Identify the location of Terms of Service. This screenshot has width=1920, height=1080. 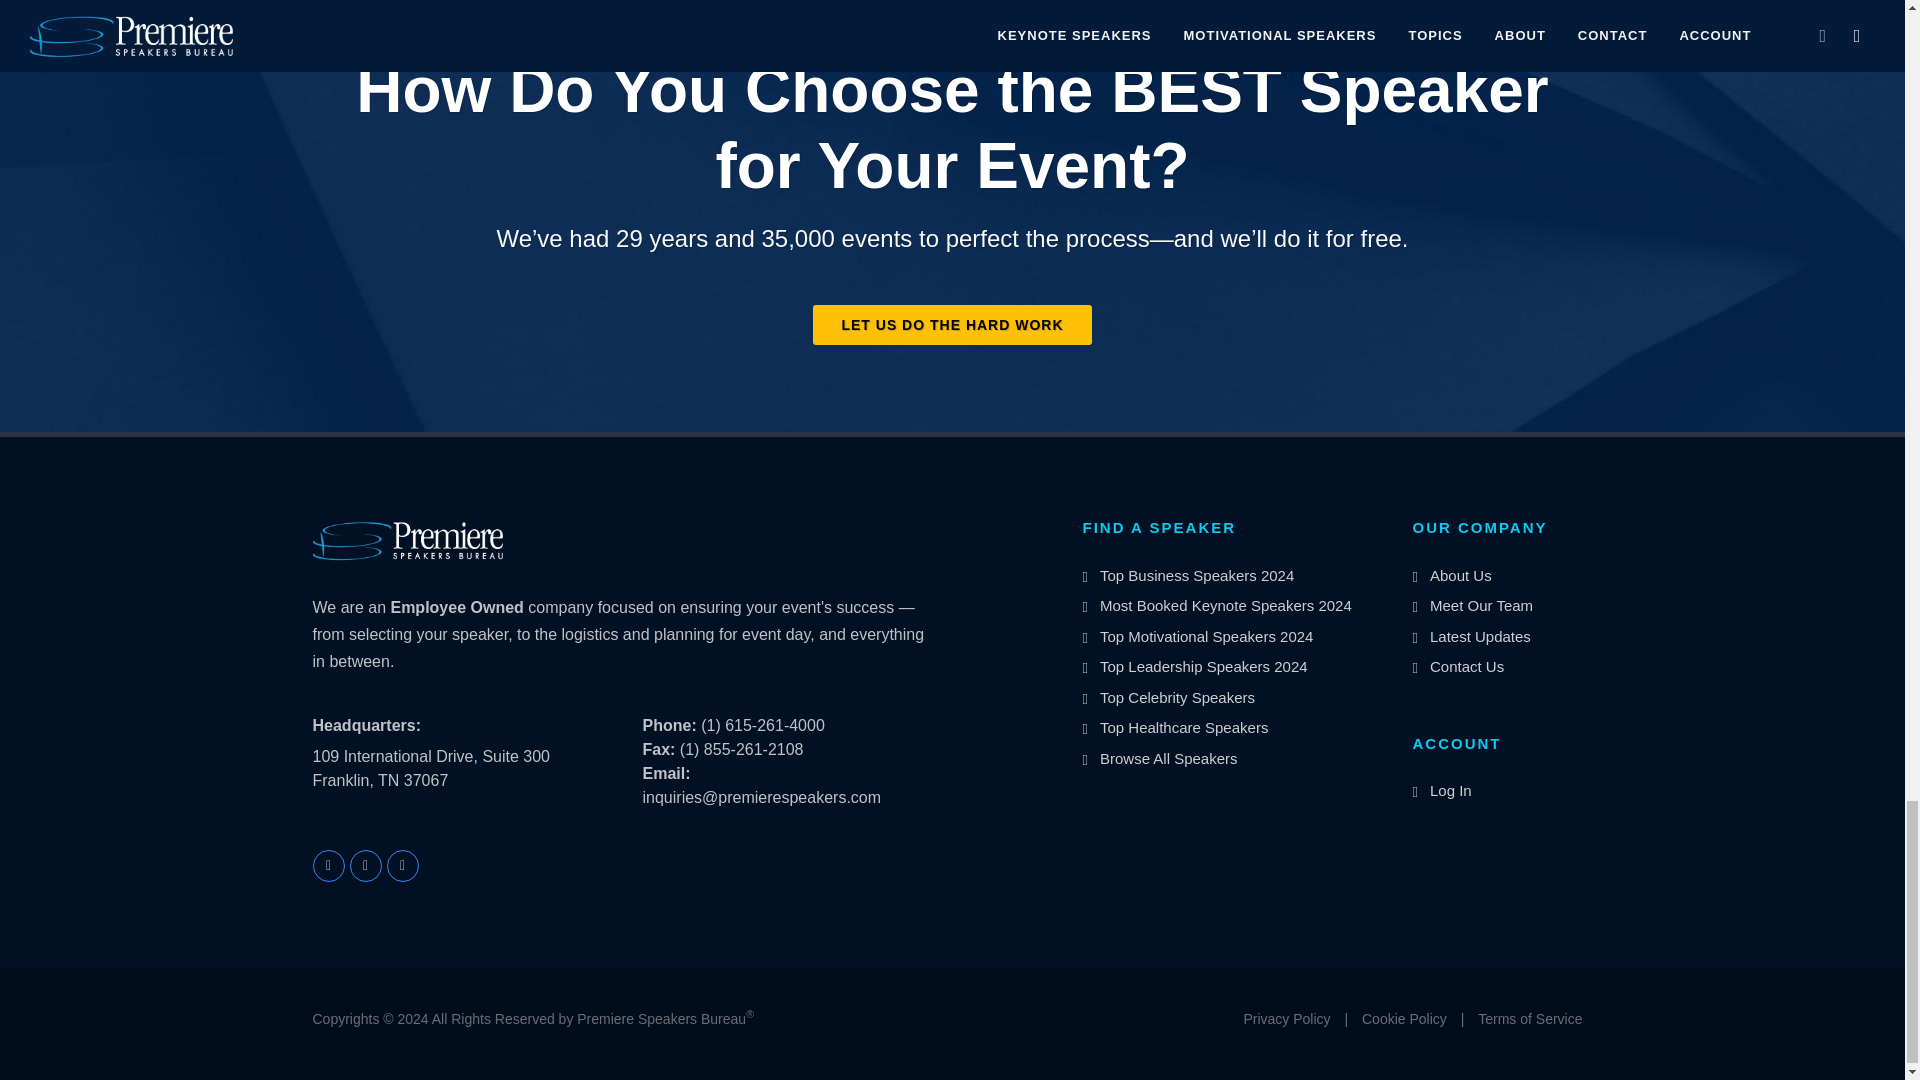
(1530, 1019).